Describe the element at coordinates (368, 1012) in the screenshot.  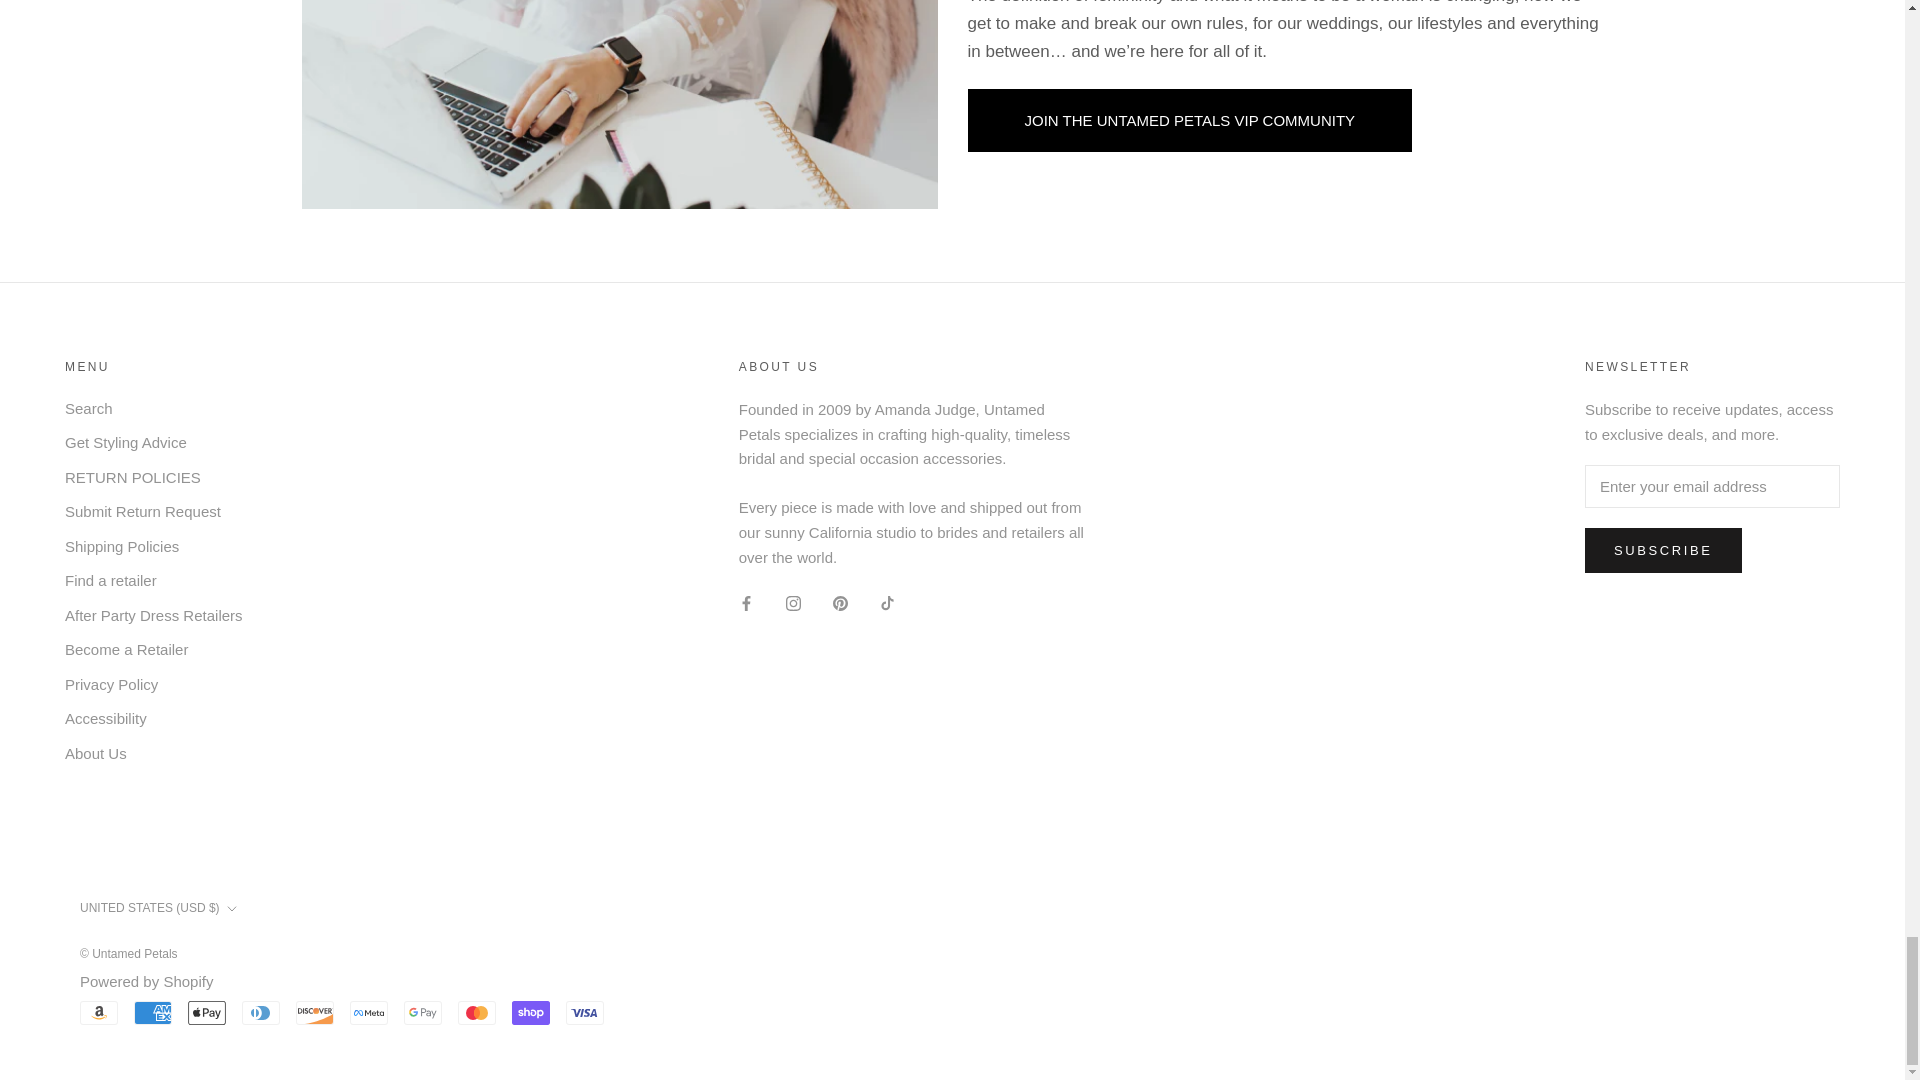
I see `Meta Pay` at that location.